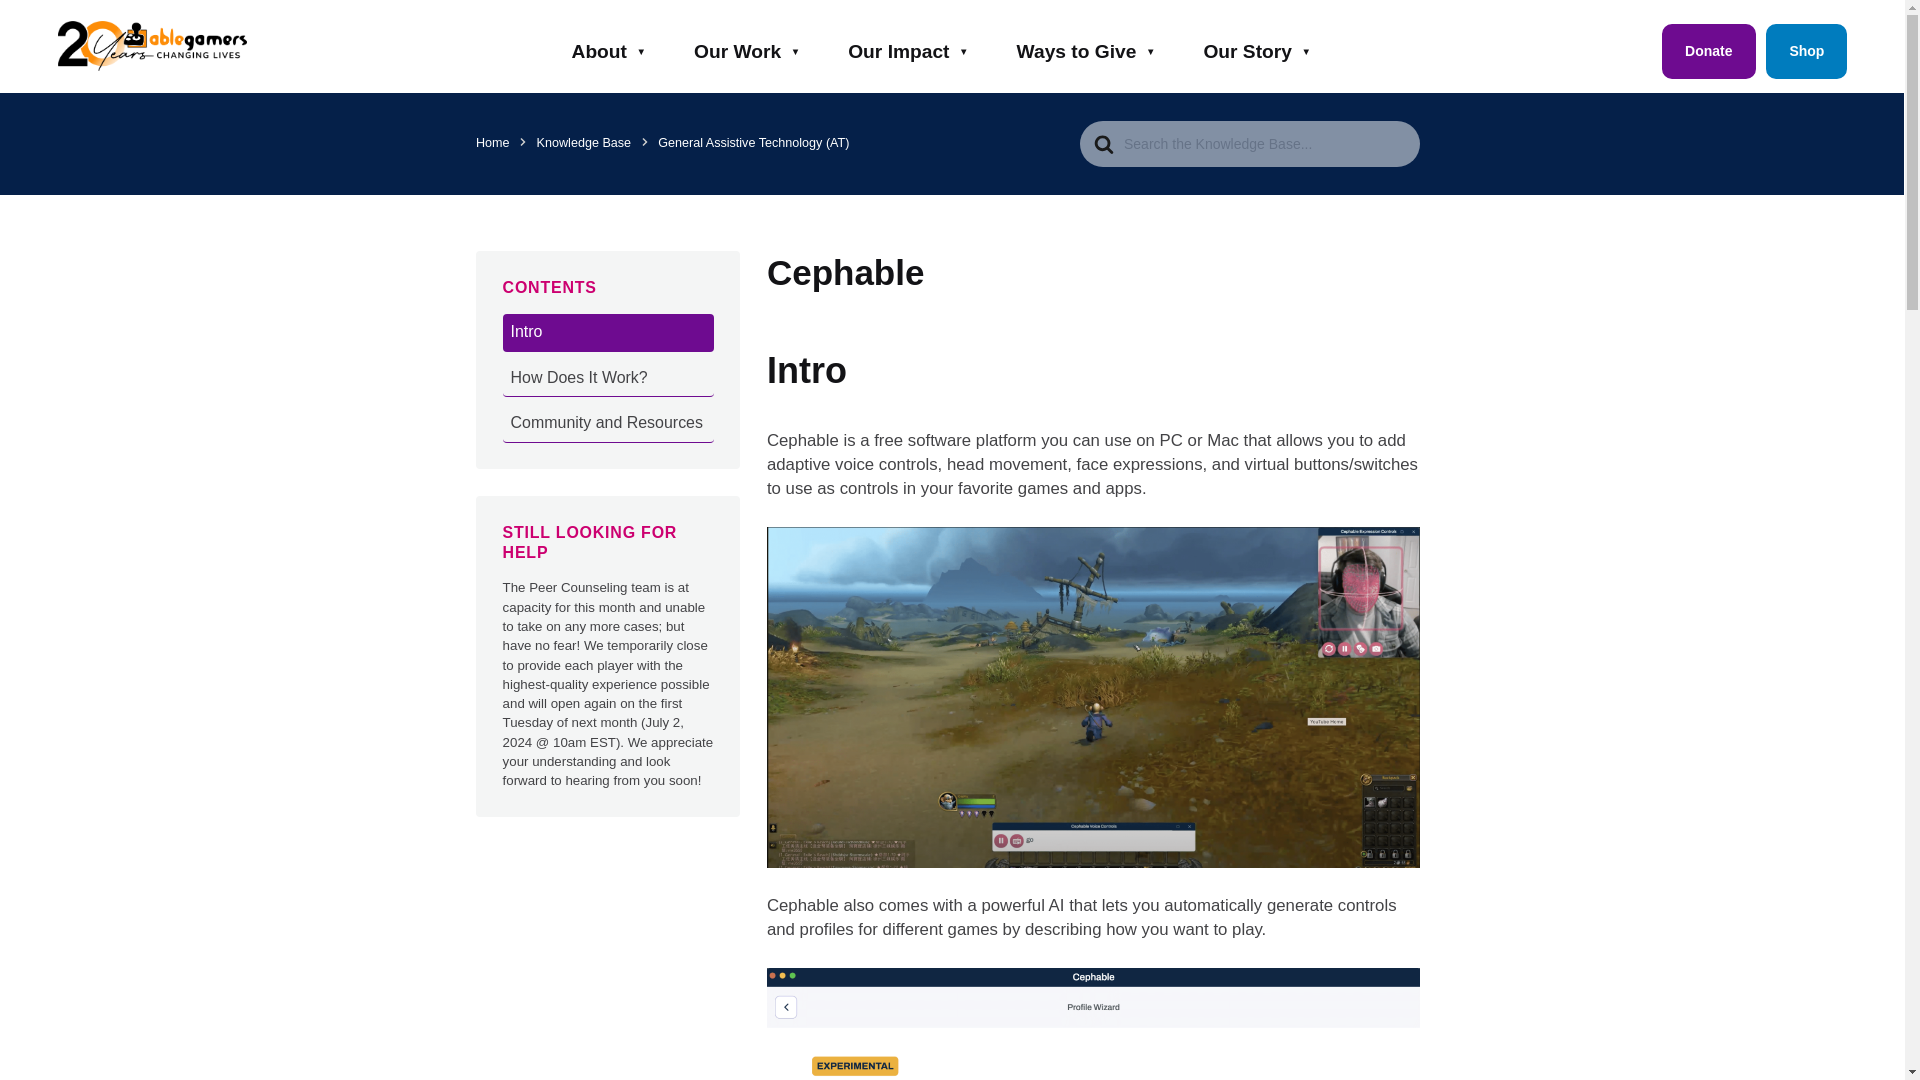 The image size is (1920, 1080). Describe the element at coordinates (1260, 46) in the screenshot. I see `Our Story` at that location.